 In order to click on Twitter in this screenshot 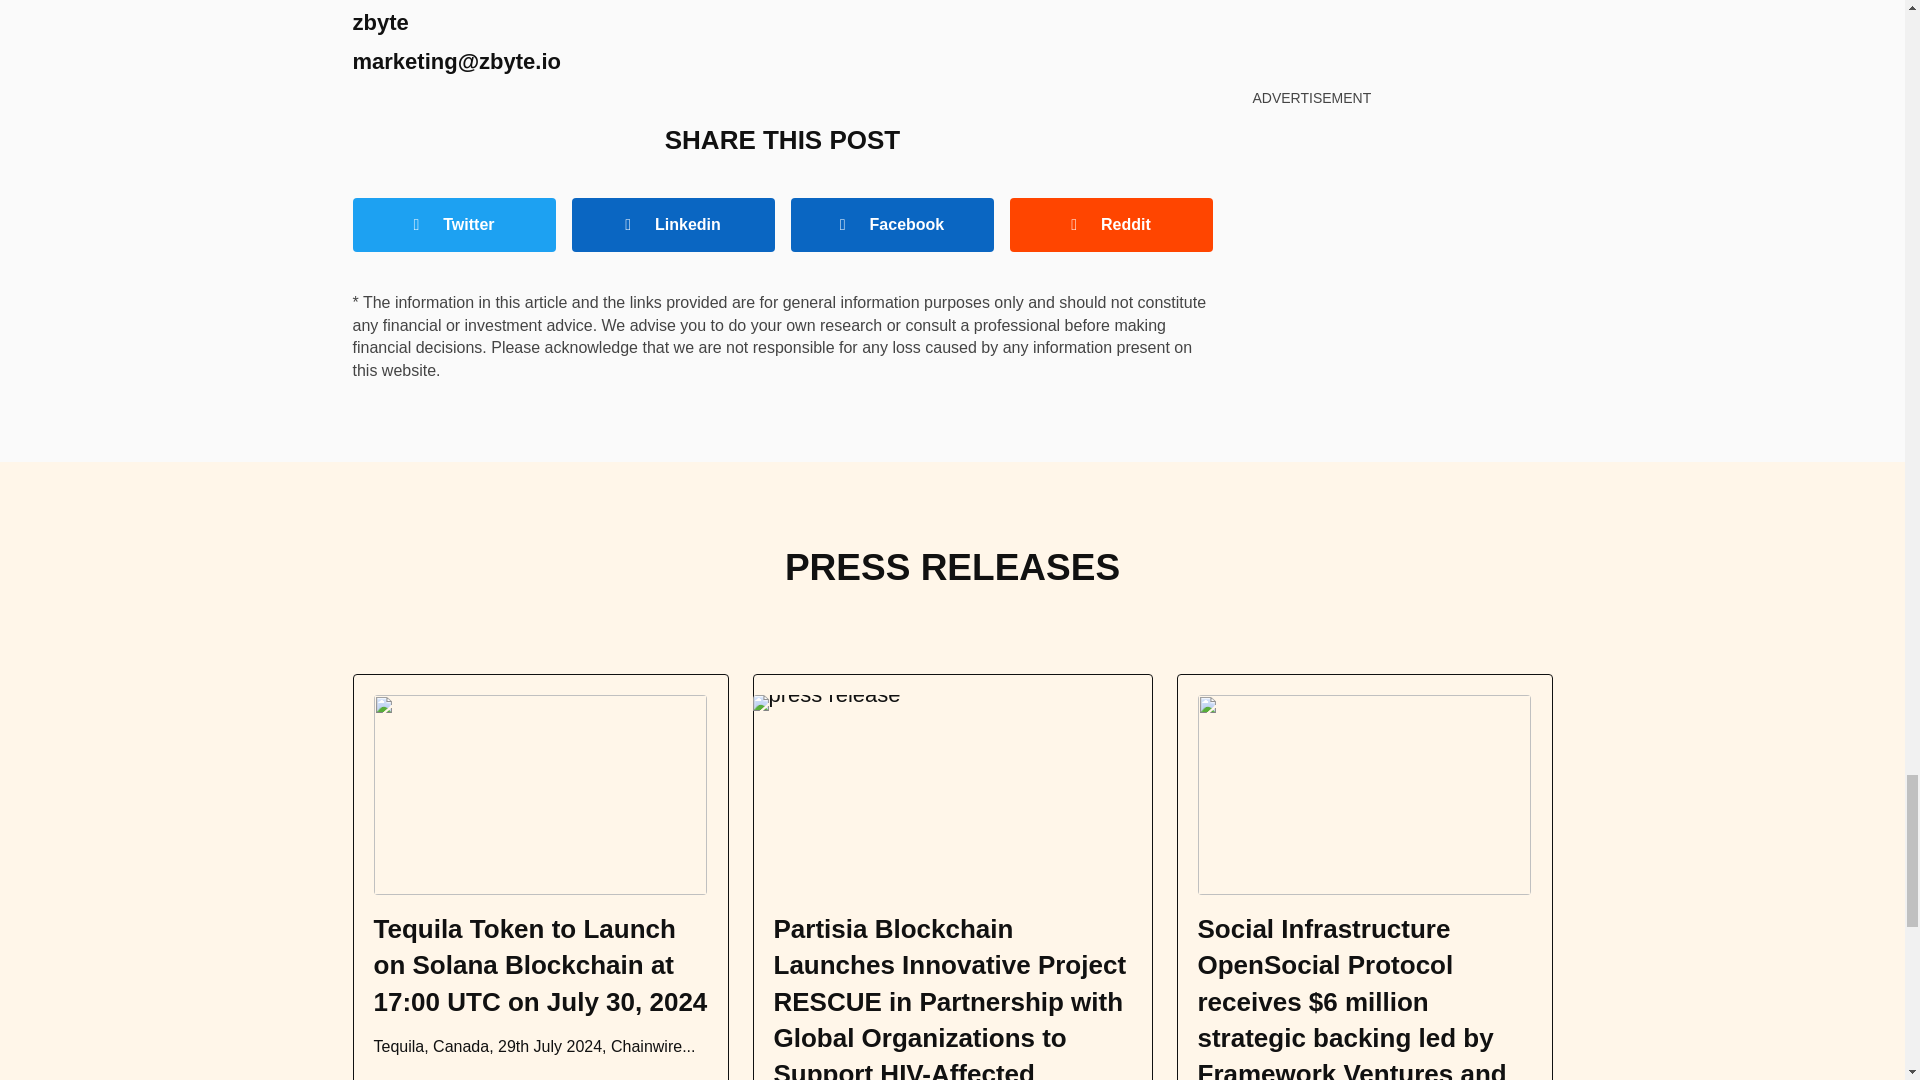, I will do `click(452, 224)`.